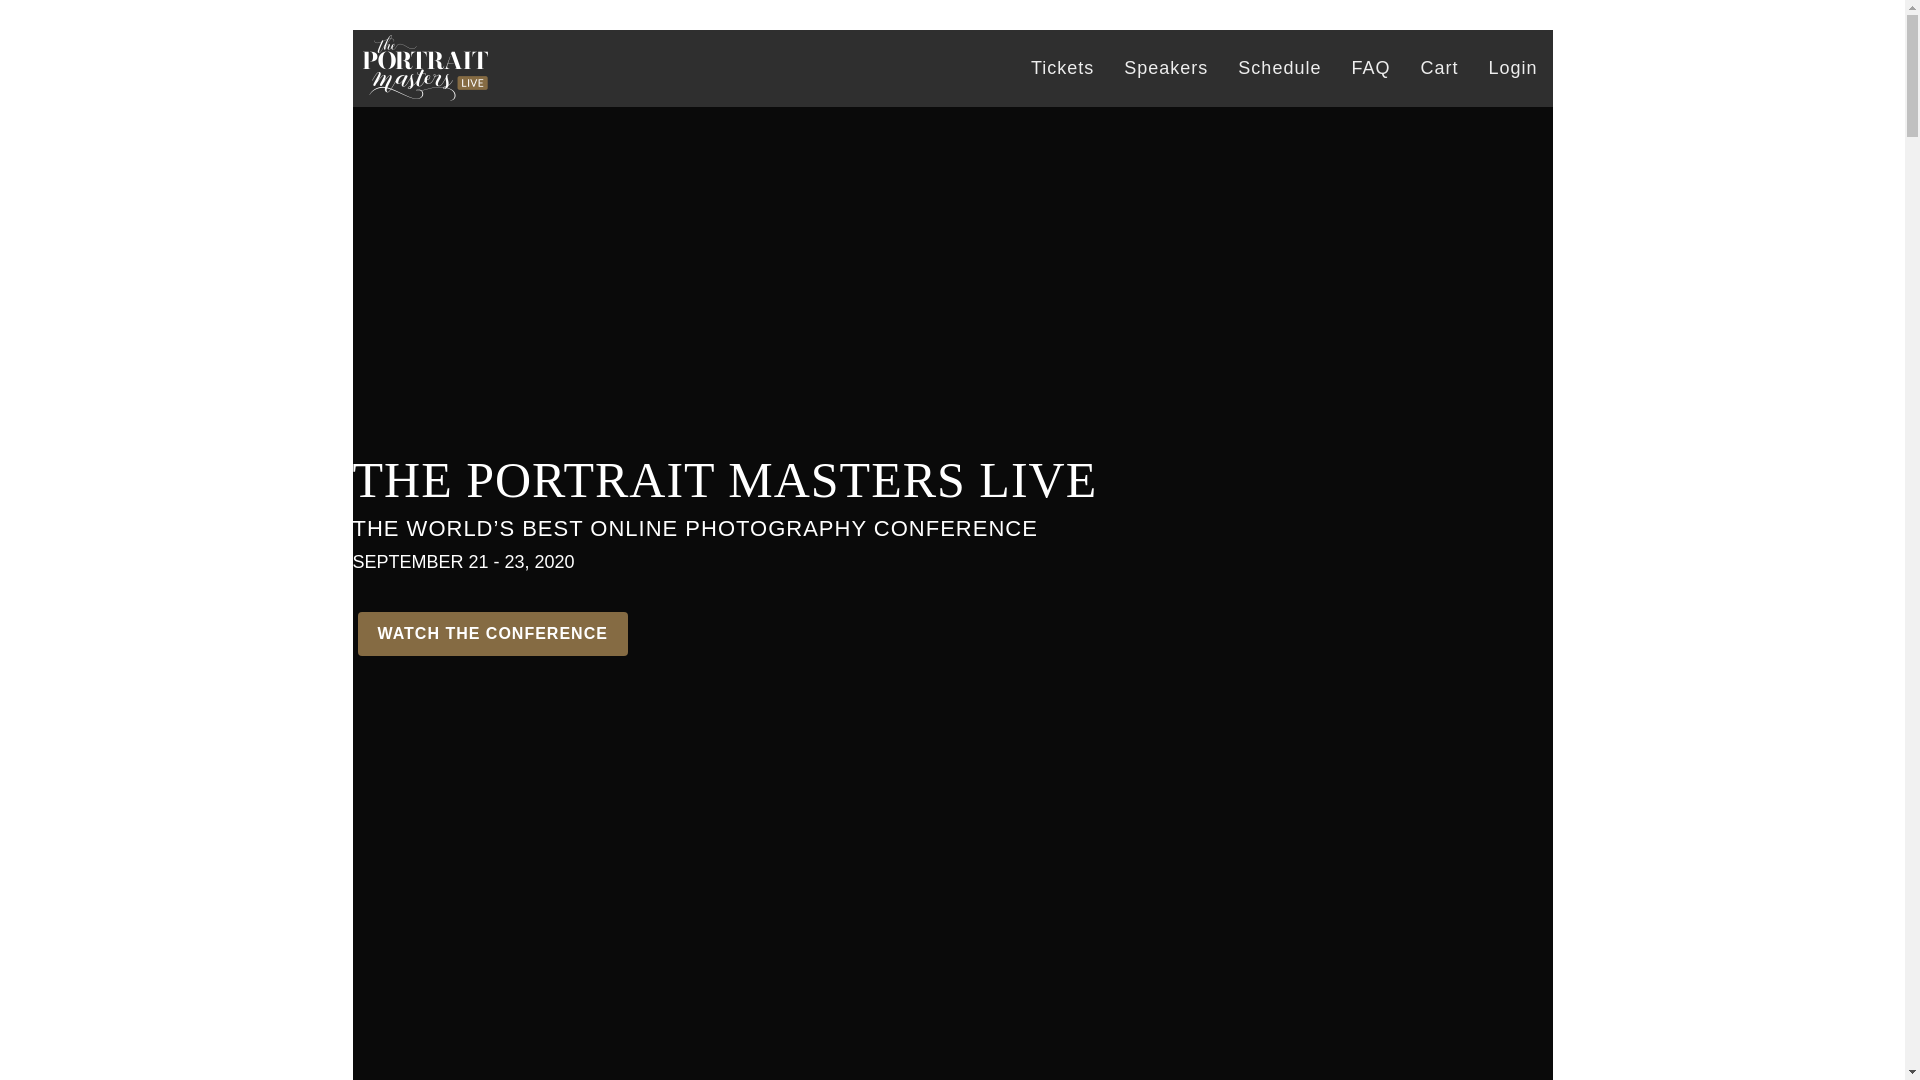 This screenshot has height=1080, width=1920. Describe the element at coordinates (424, 68) in the screenshot. I see `THE PORTRAIT MASTERS LIVE` at that location.